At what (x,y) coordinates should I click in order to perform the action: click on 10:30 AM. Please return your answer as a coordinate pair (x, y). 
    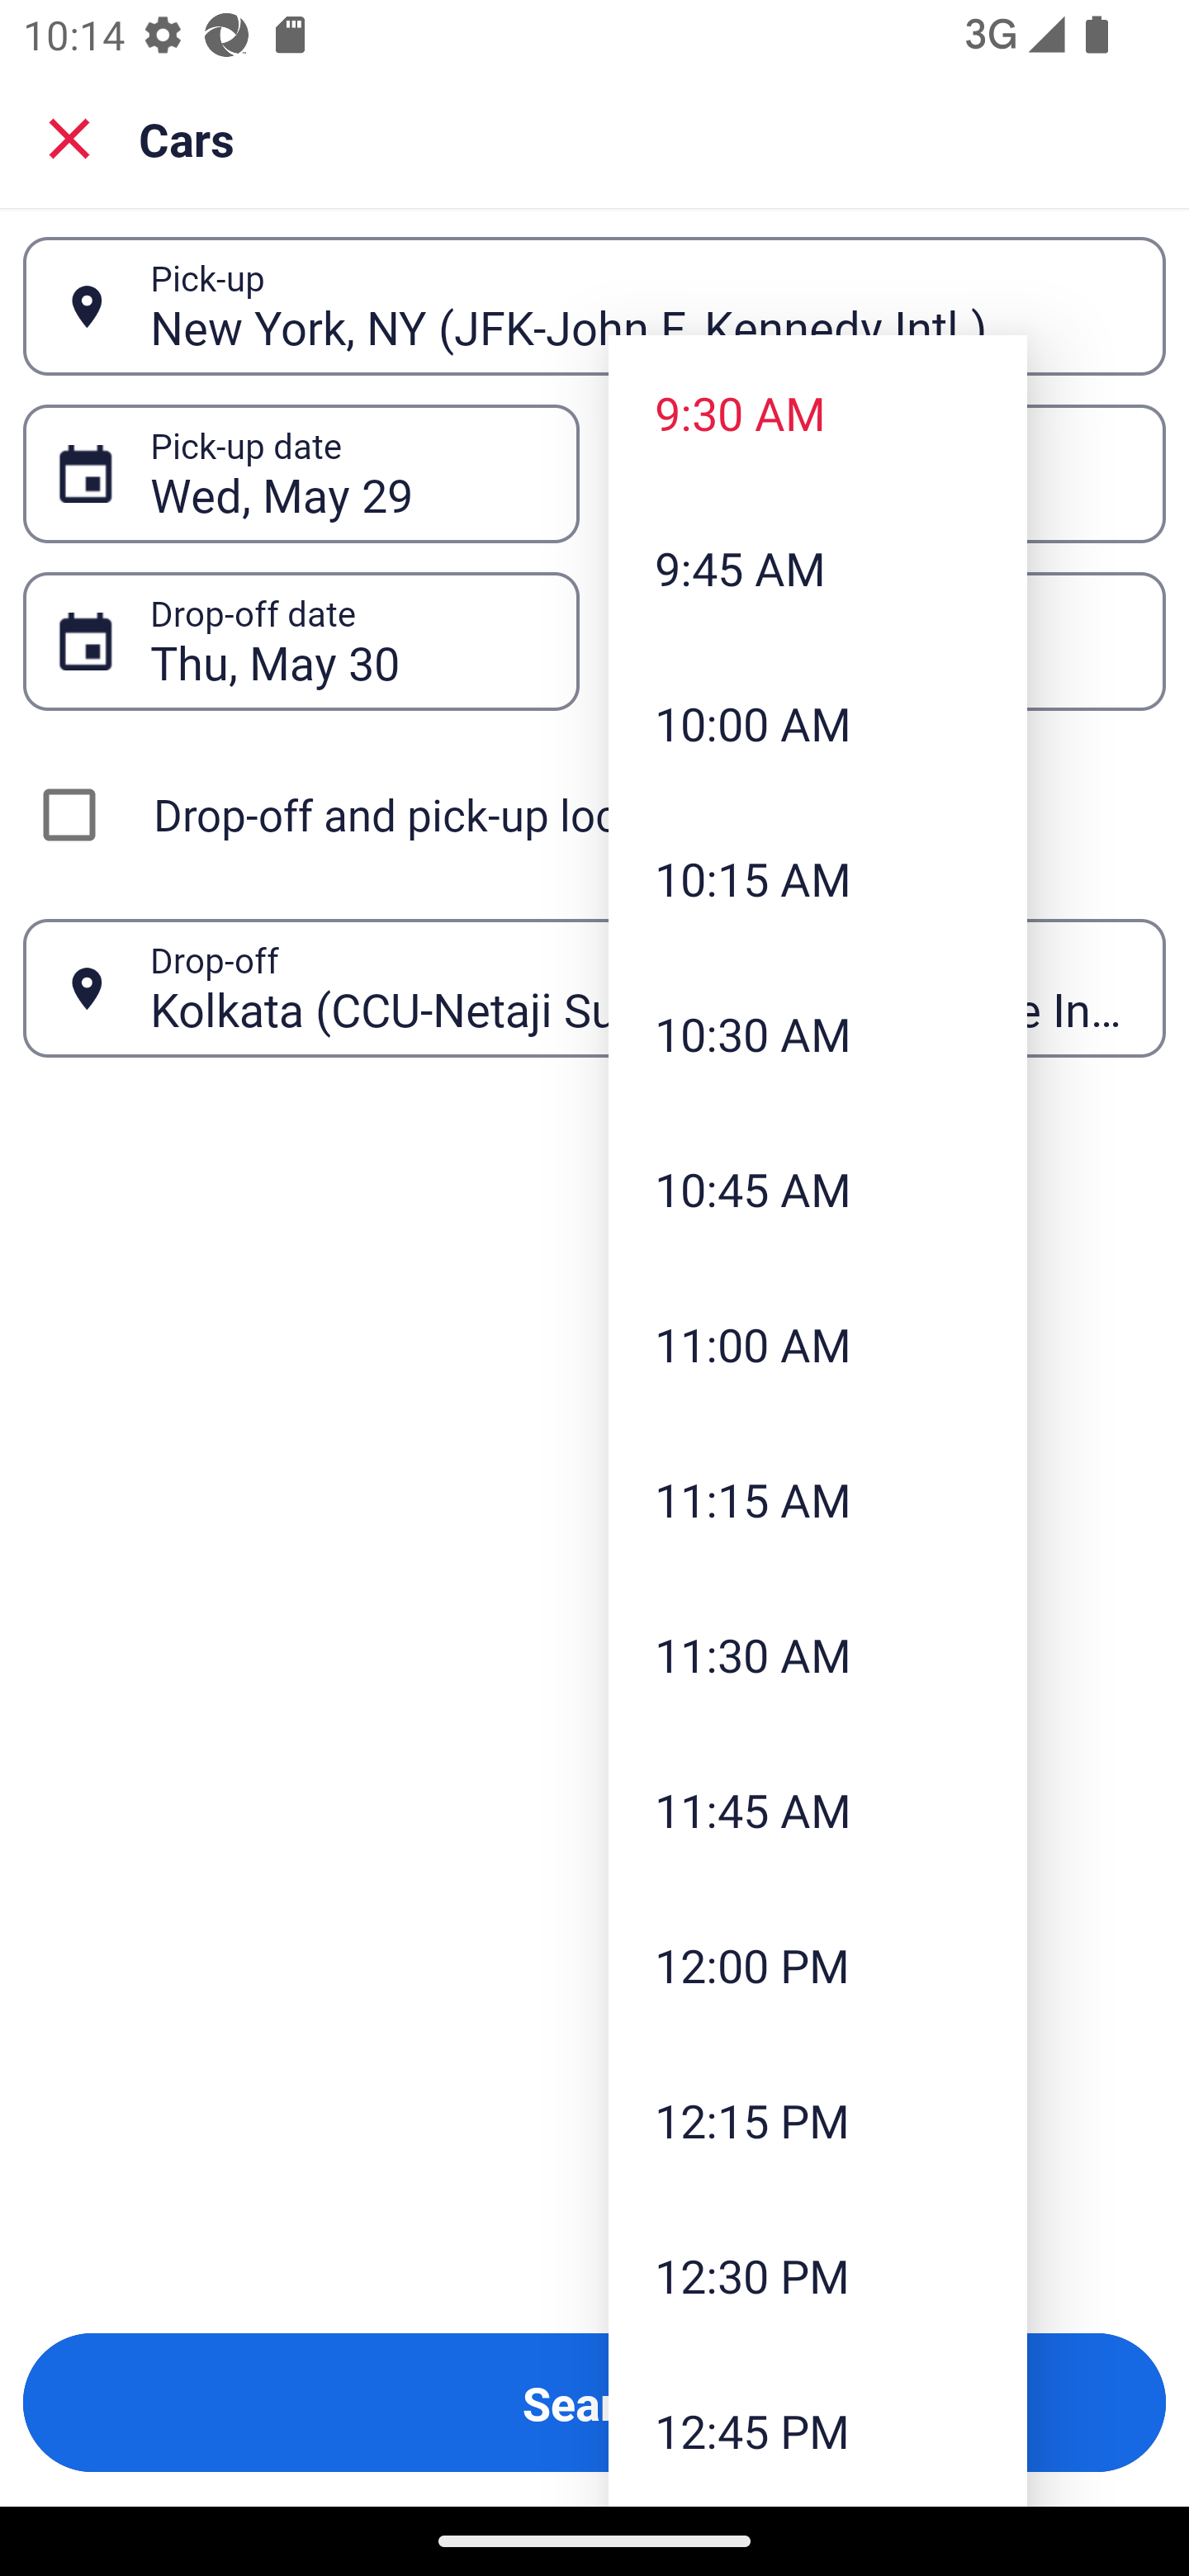
    Looking at the image, I should click on (817, 1032).